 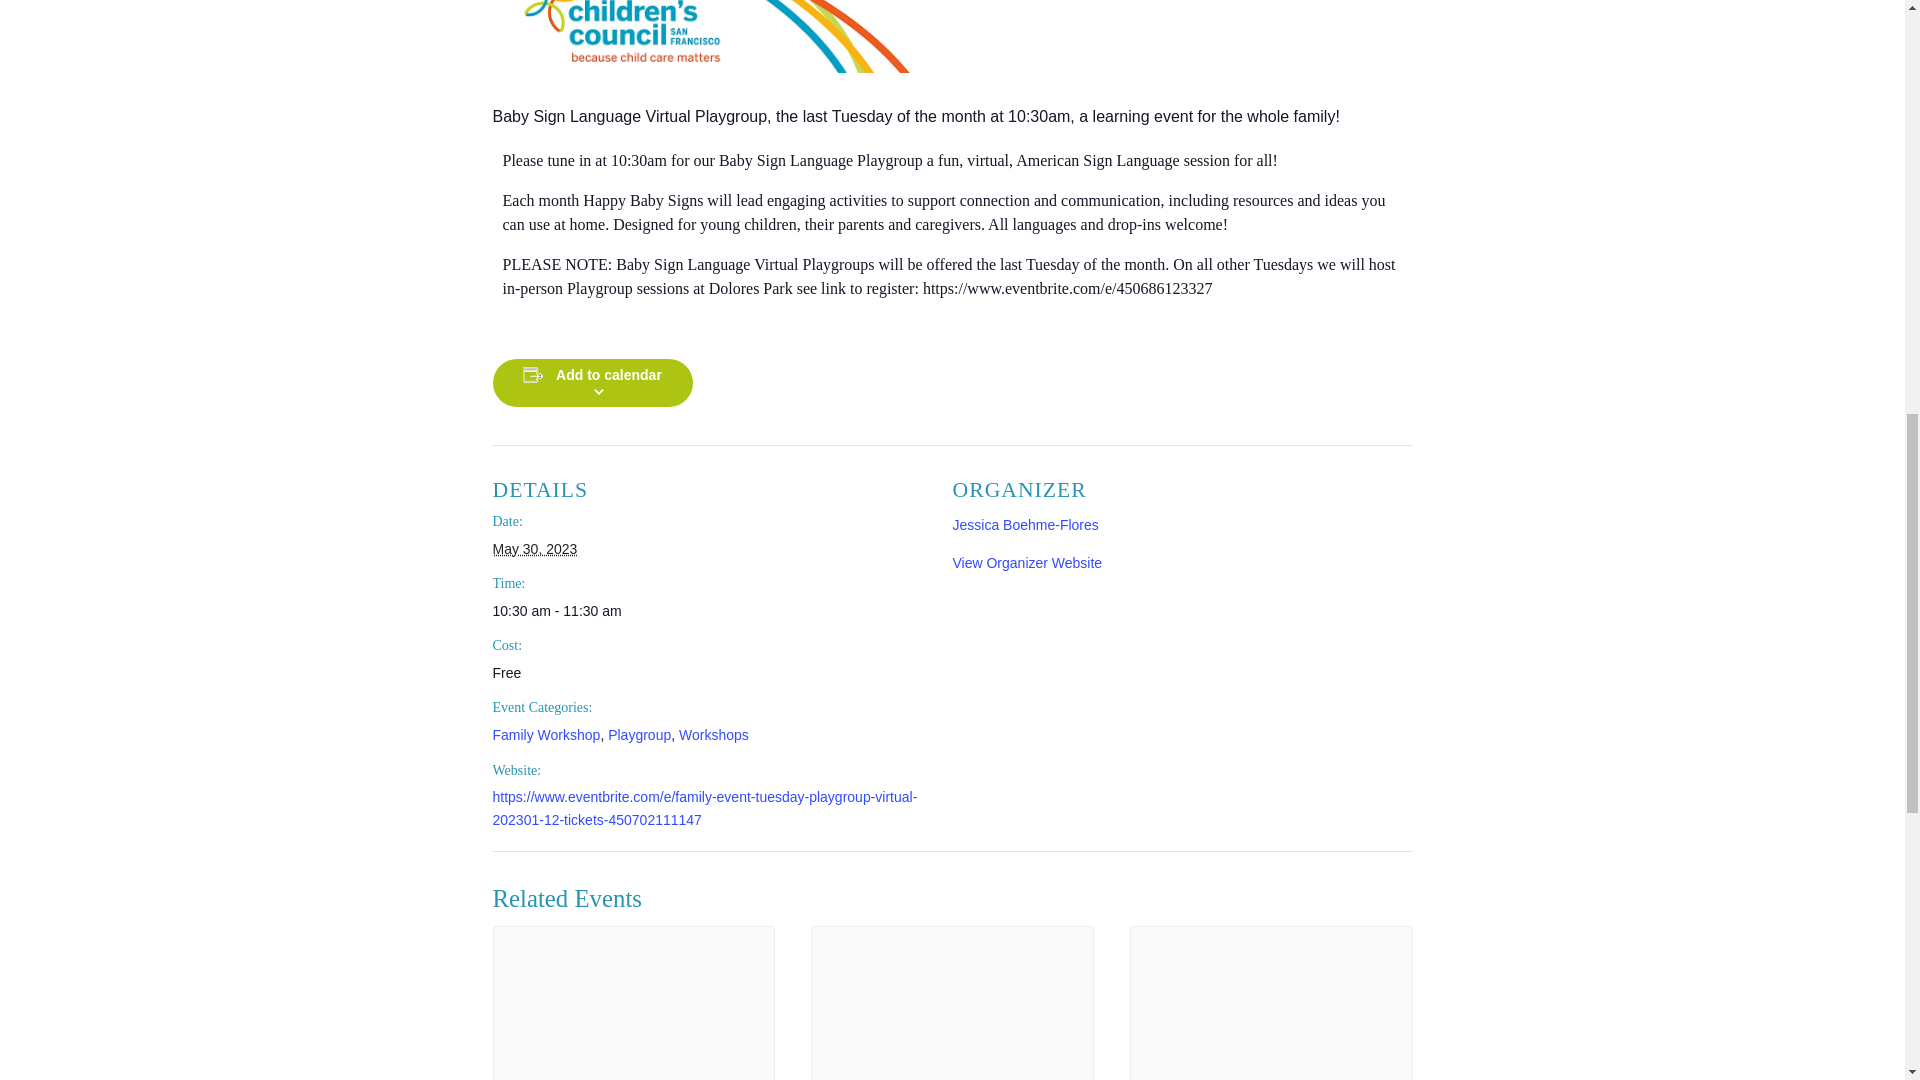 What do you see at coordinates (709, 611) in the screenshot?
I see `2023-05-30` at bounding box center [709, 611].